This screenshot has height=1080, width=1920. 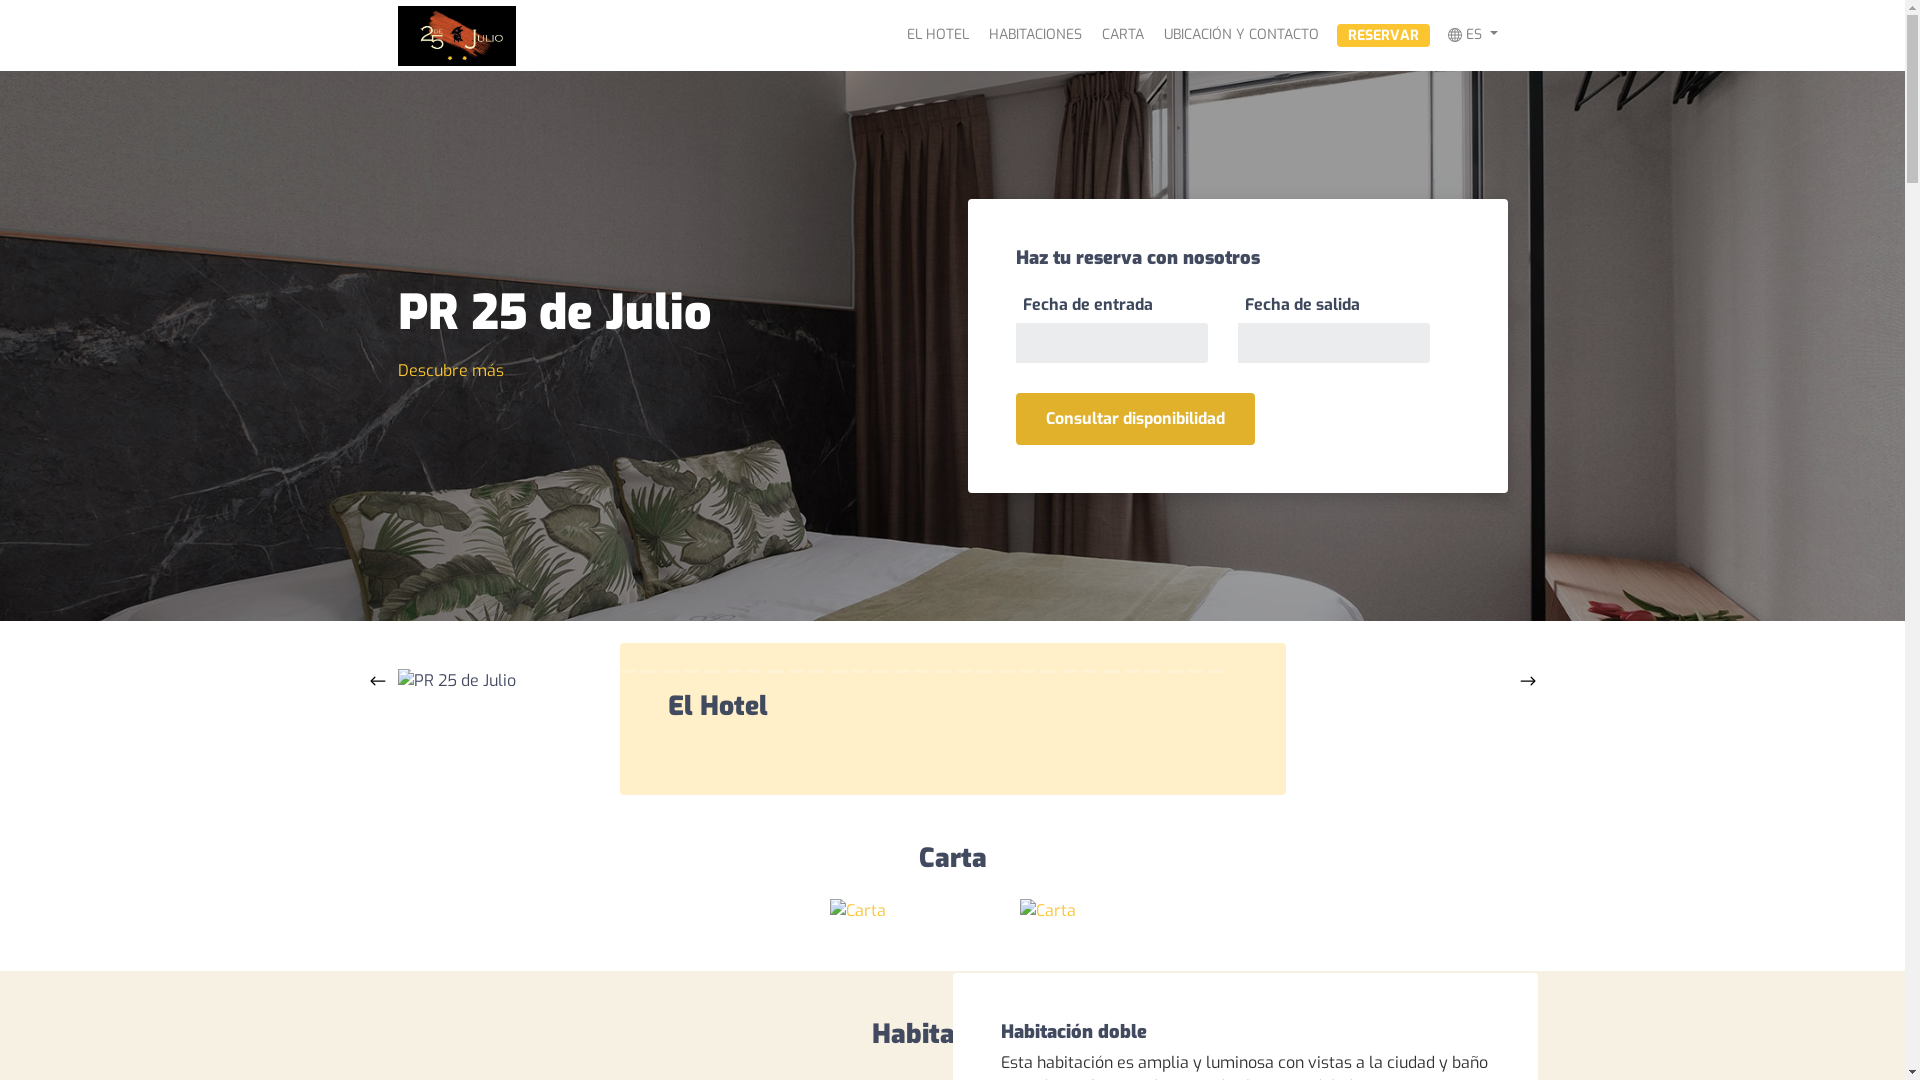 I want to click on ES, so click(x=1473, y=34).